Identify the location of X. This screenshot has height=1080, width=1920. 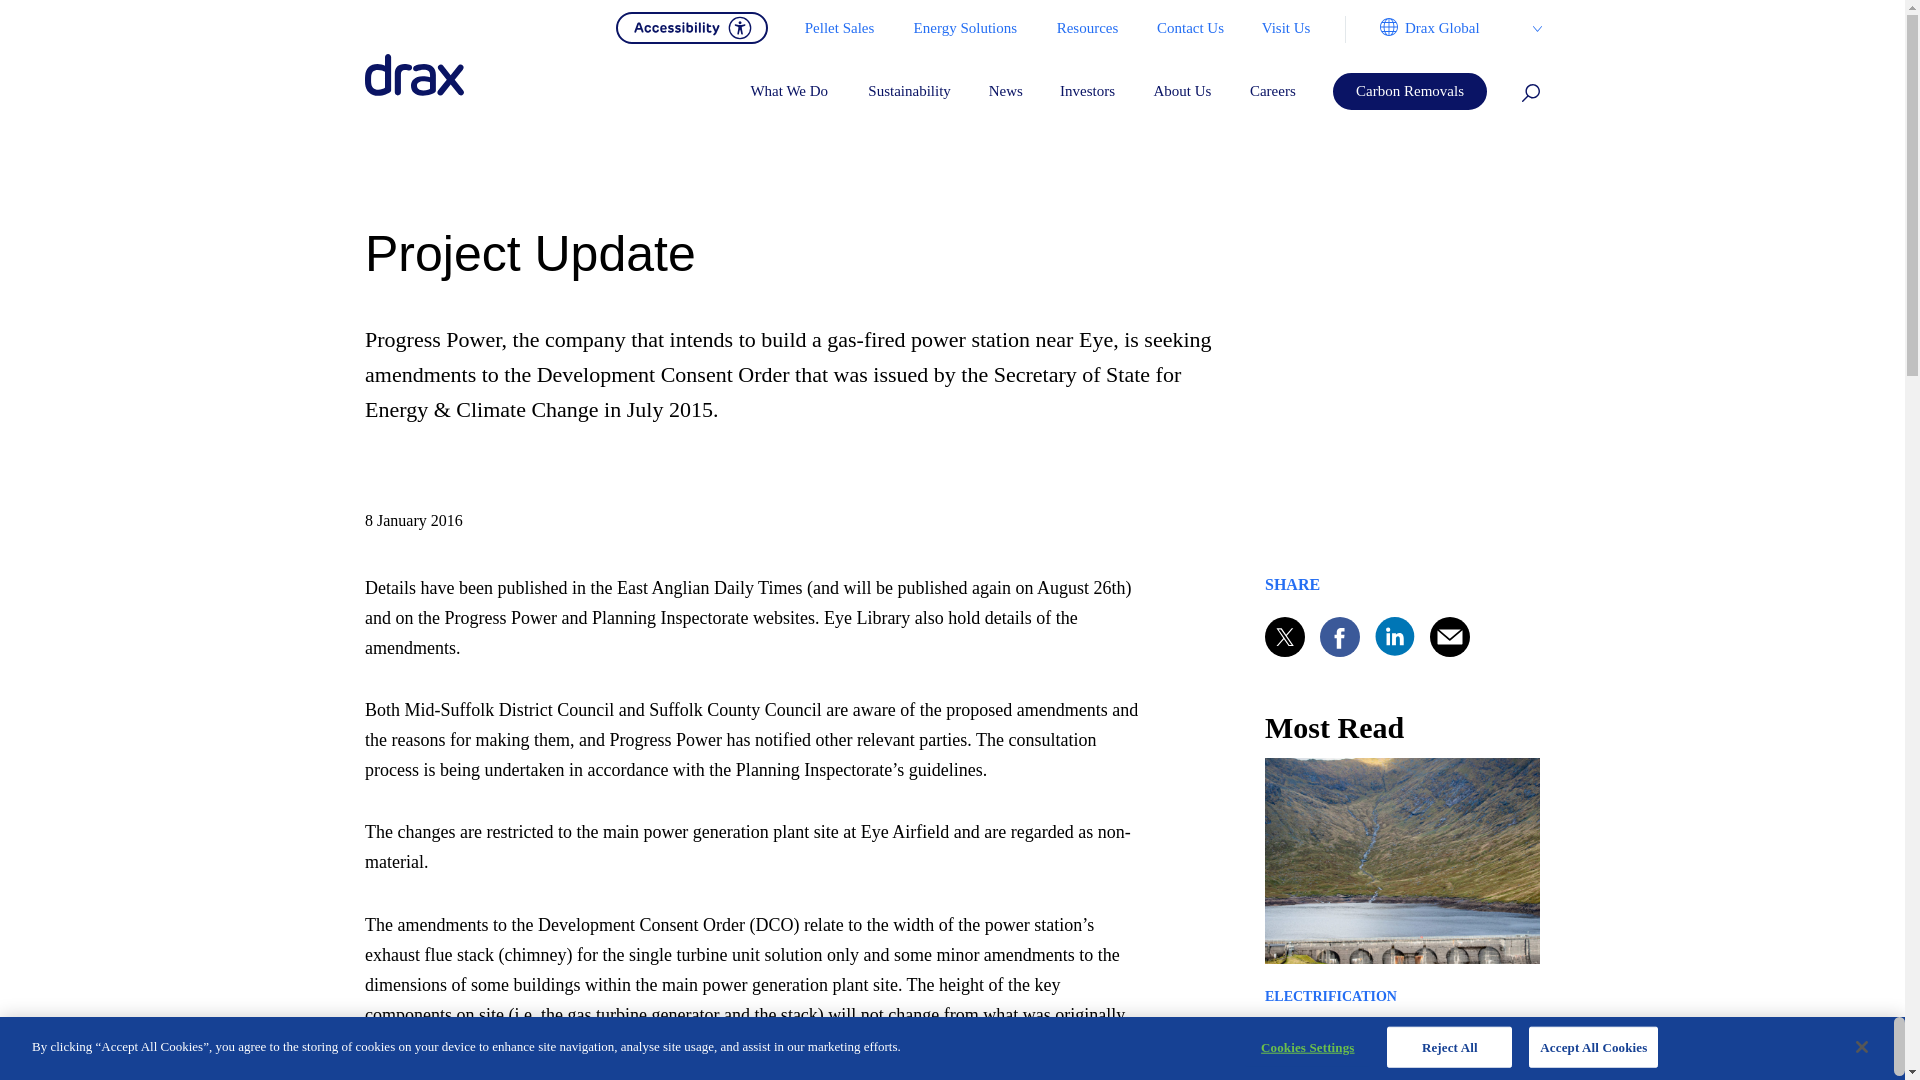
(1285, 636).